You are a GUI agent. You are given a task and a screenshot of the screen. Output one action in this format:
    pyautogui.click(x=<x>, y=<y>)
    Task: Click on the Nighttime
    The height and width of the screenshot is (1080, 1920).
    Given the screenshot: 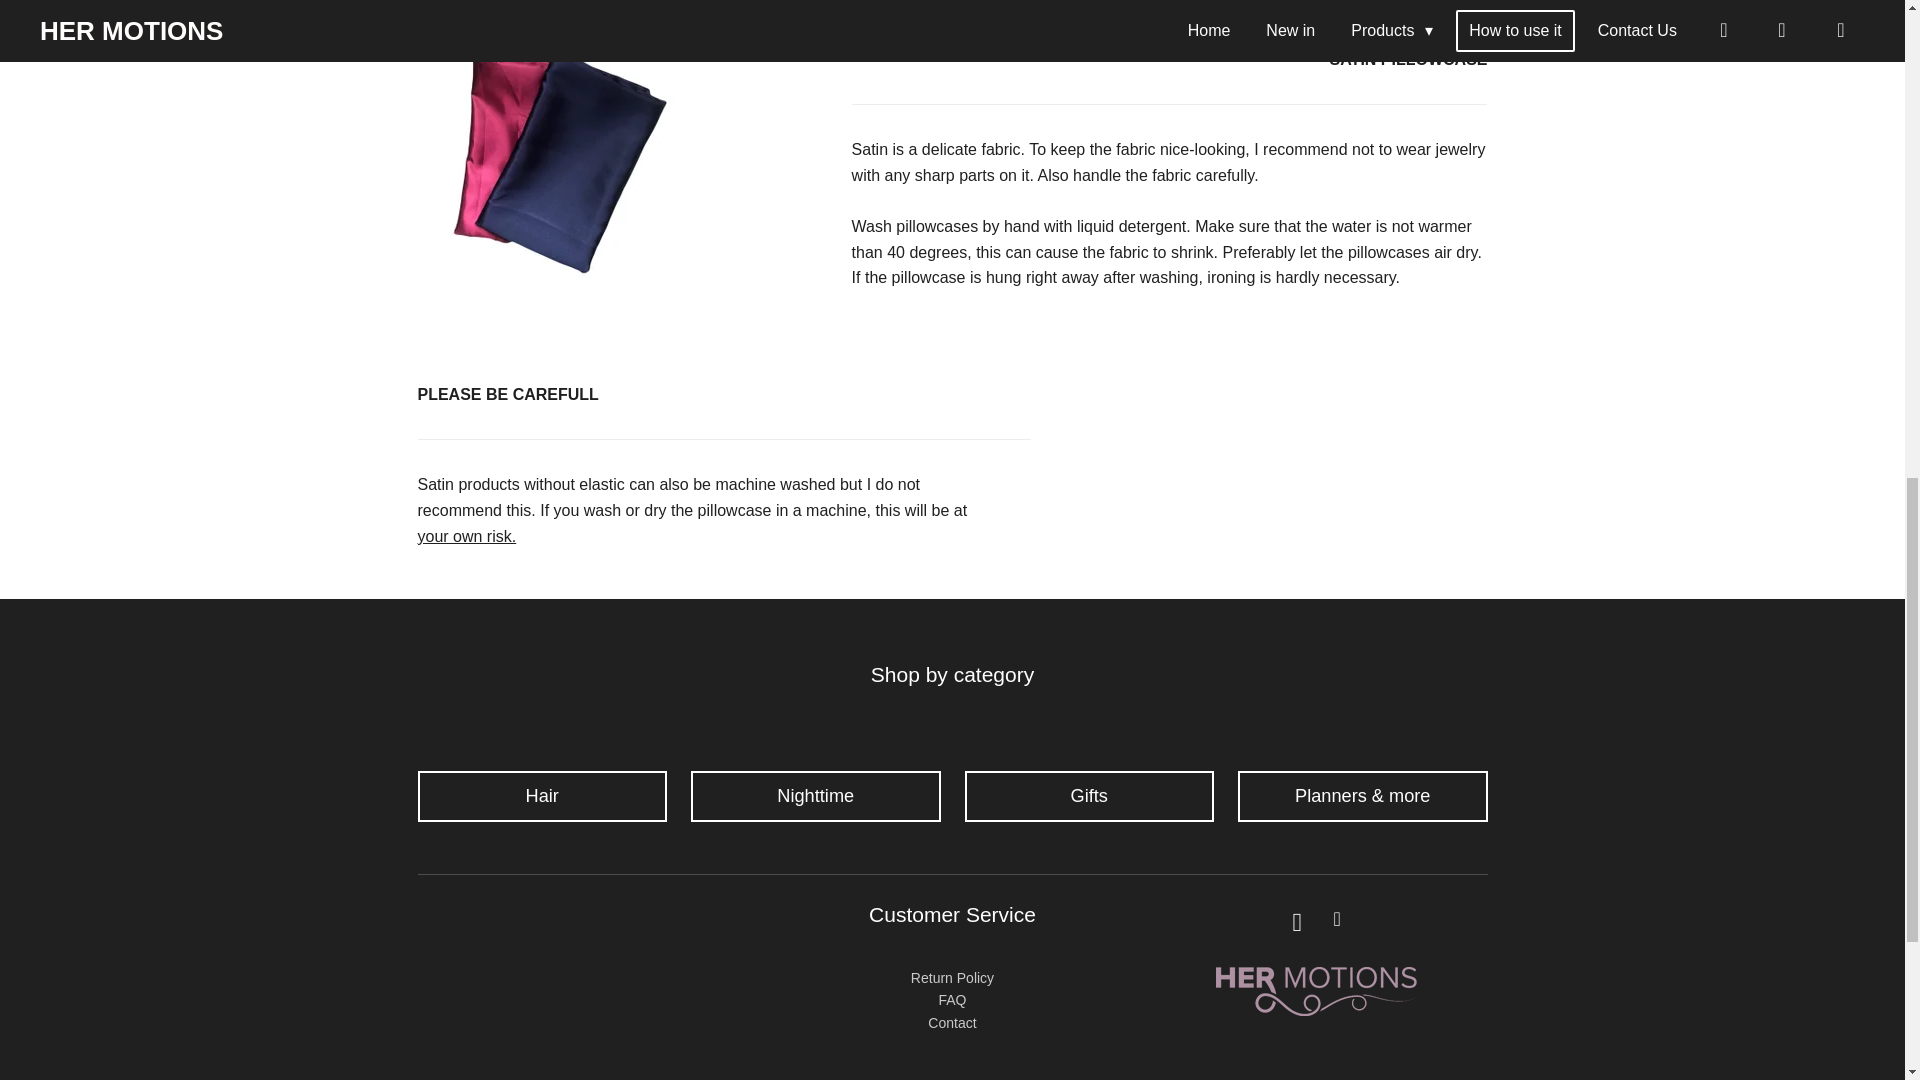 What is the action you would take?
    pyautogui.click(x=816, y=796)
    